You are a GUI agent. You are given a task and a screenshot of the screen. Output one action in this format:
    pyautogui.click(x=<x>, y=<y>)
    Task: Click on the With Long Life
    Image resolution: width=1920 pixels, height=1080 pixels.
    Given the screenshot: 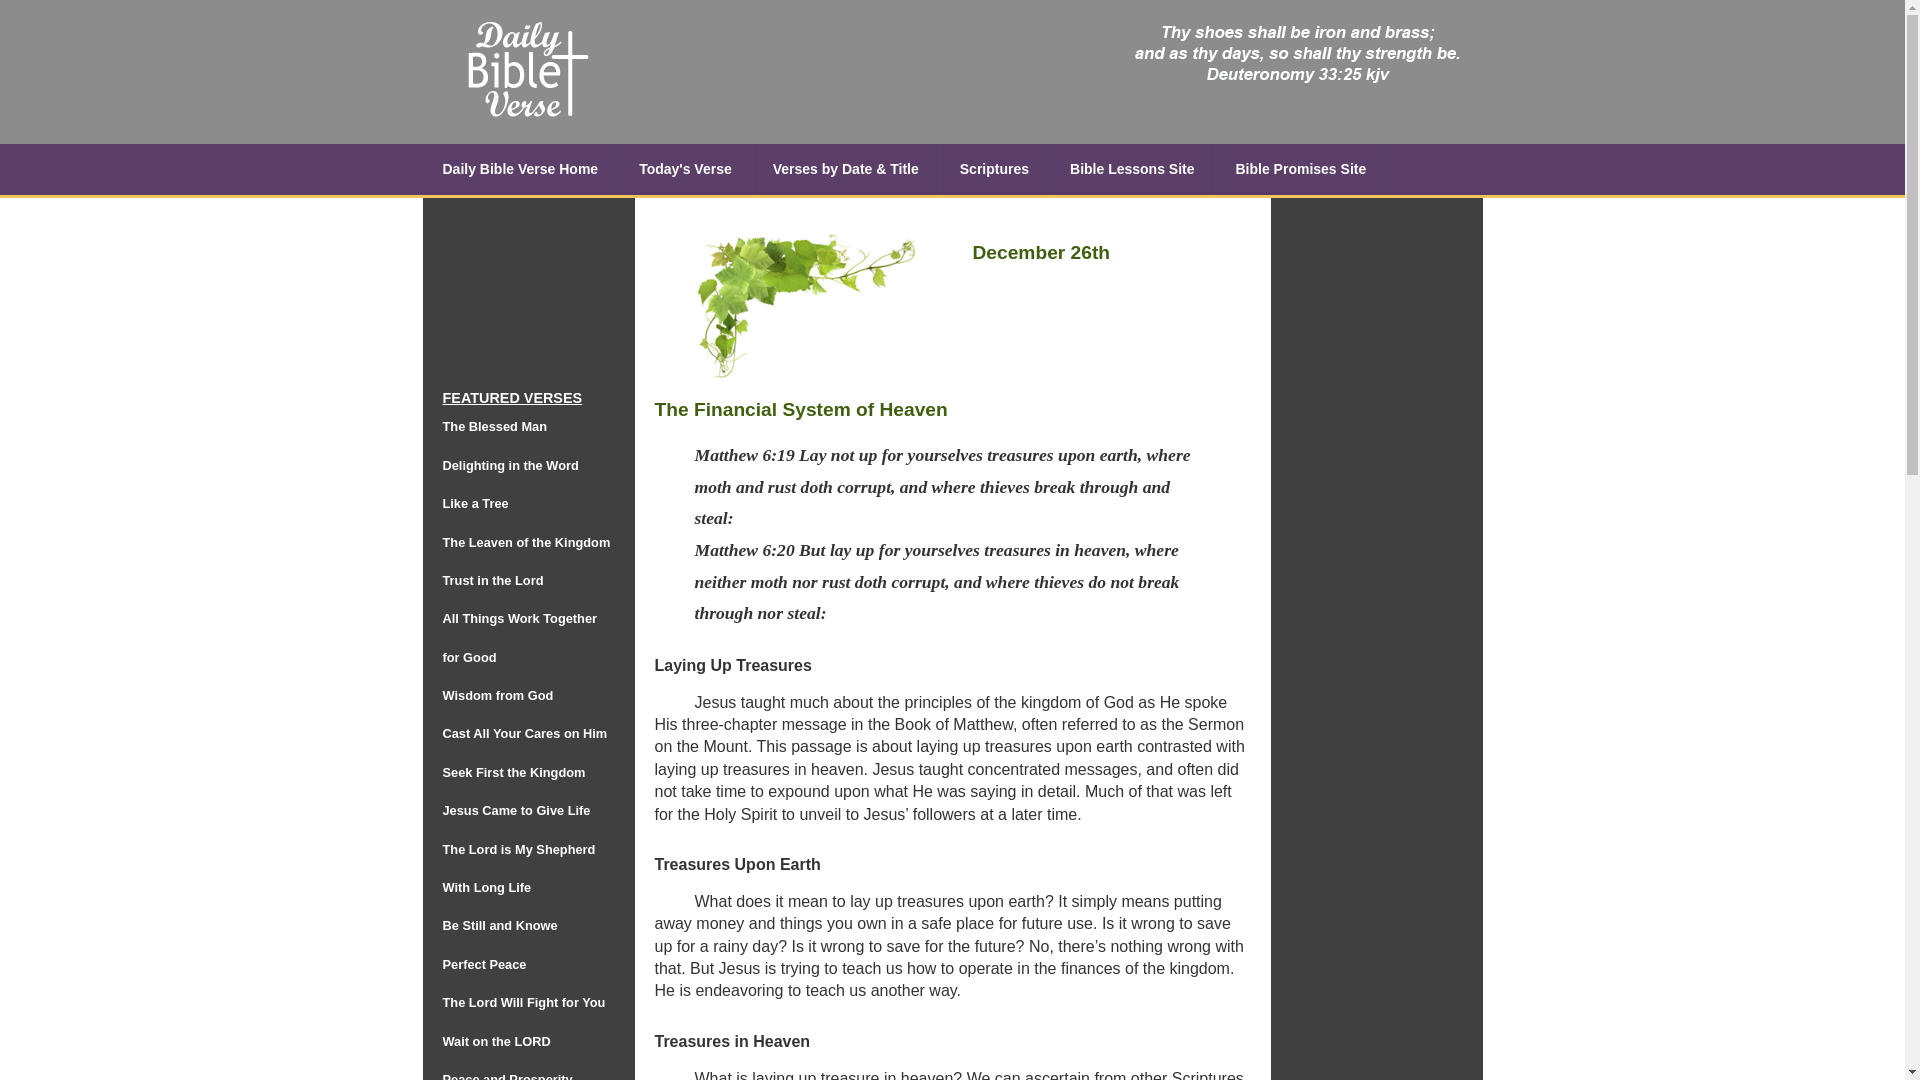 What is the action you would take?
    pyautogui.click(x=486, y=888)
    